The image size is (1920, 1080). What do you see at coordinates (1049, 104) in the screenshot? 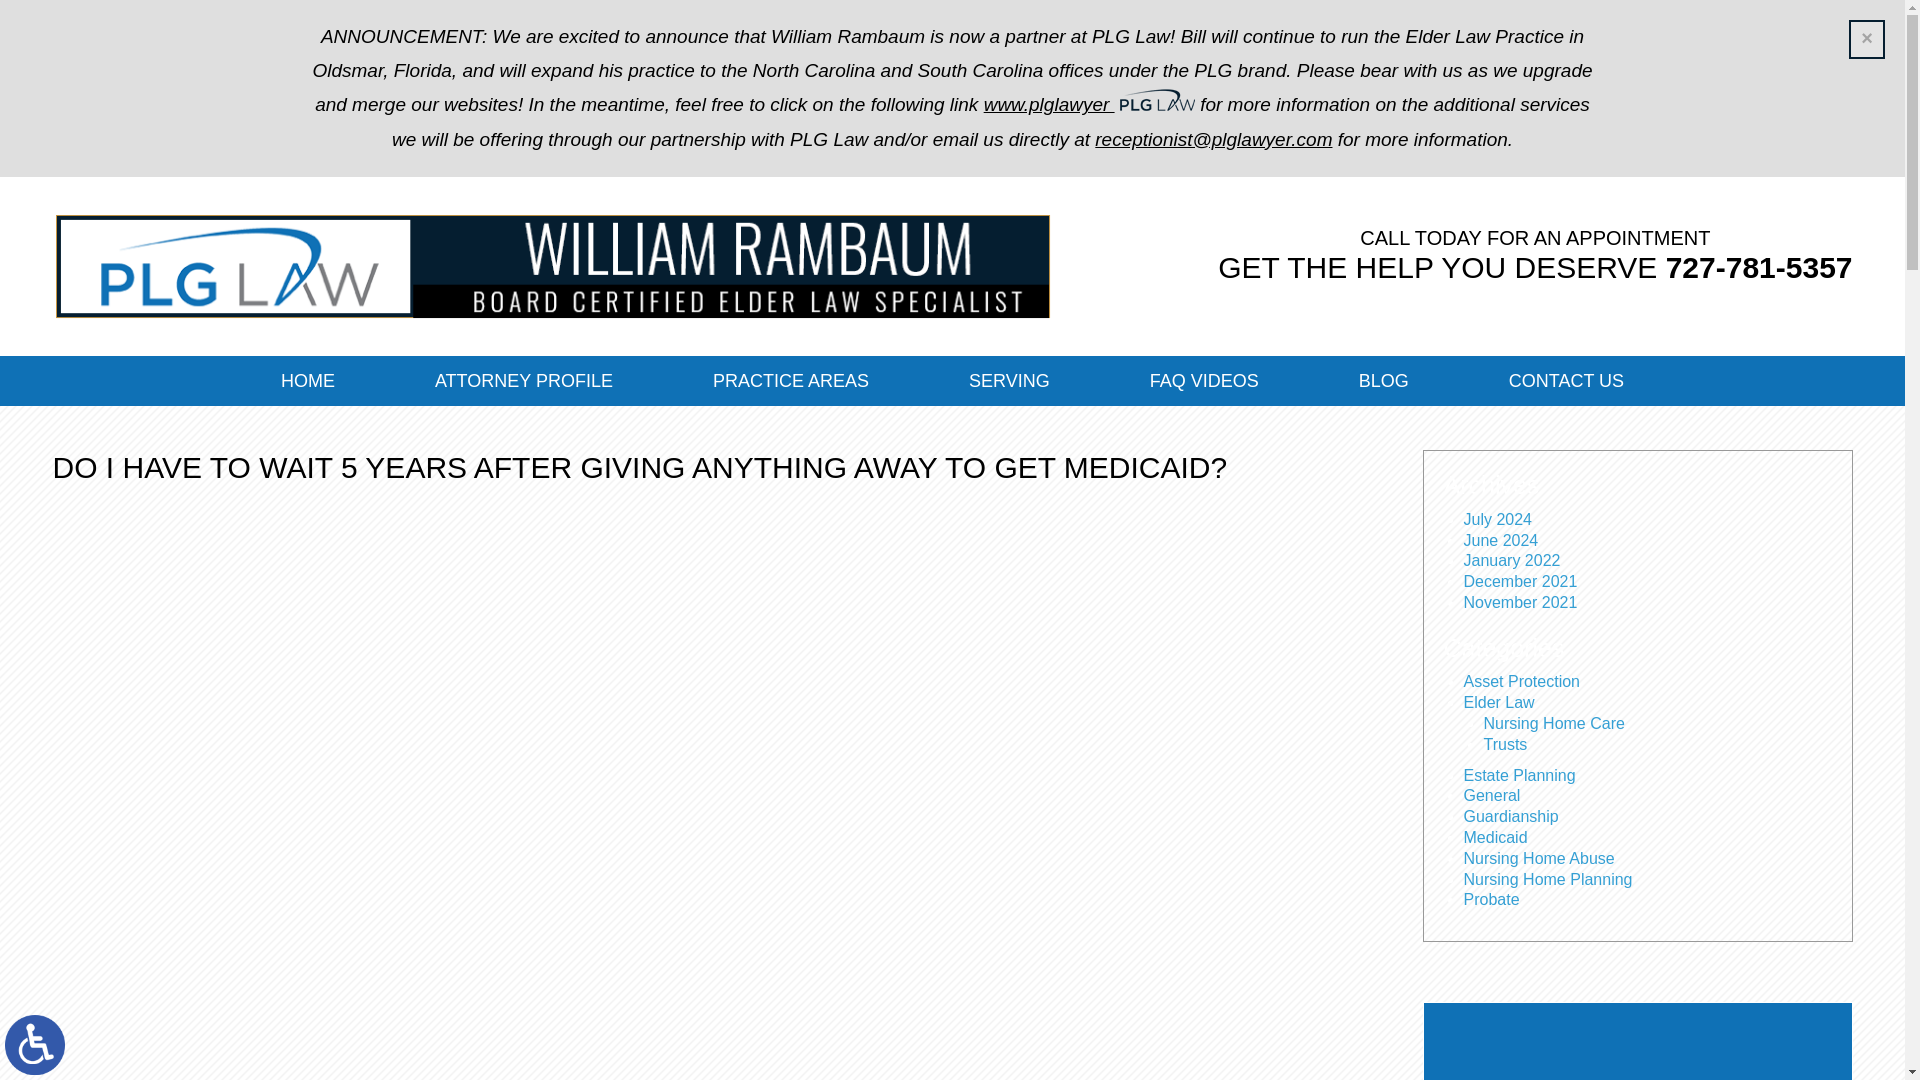
I see `www.plglawyer` at bounding box center [1049, 104].